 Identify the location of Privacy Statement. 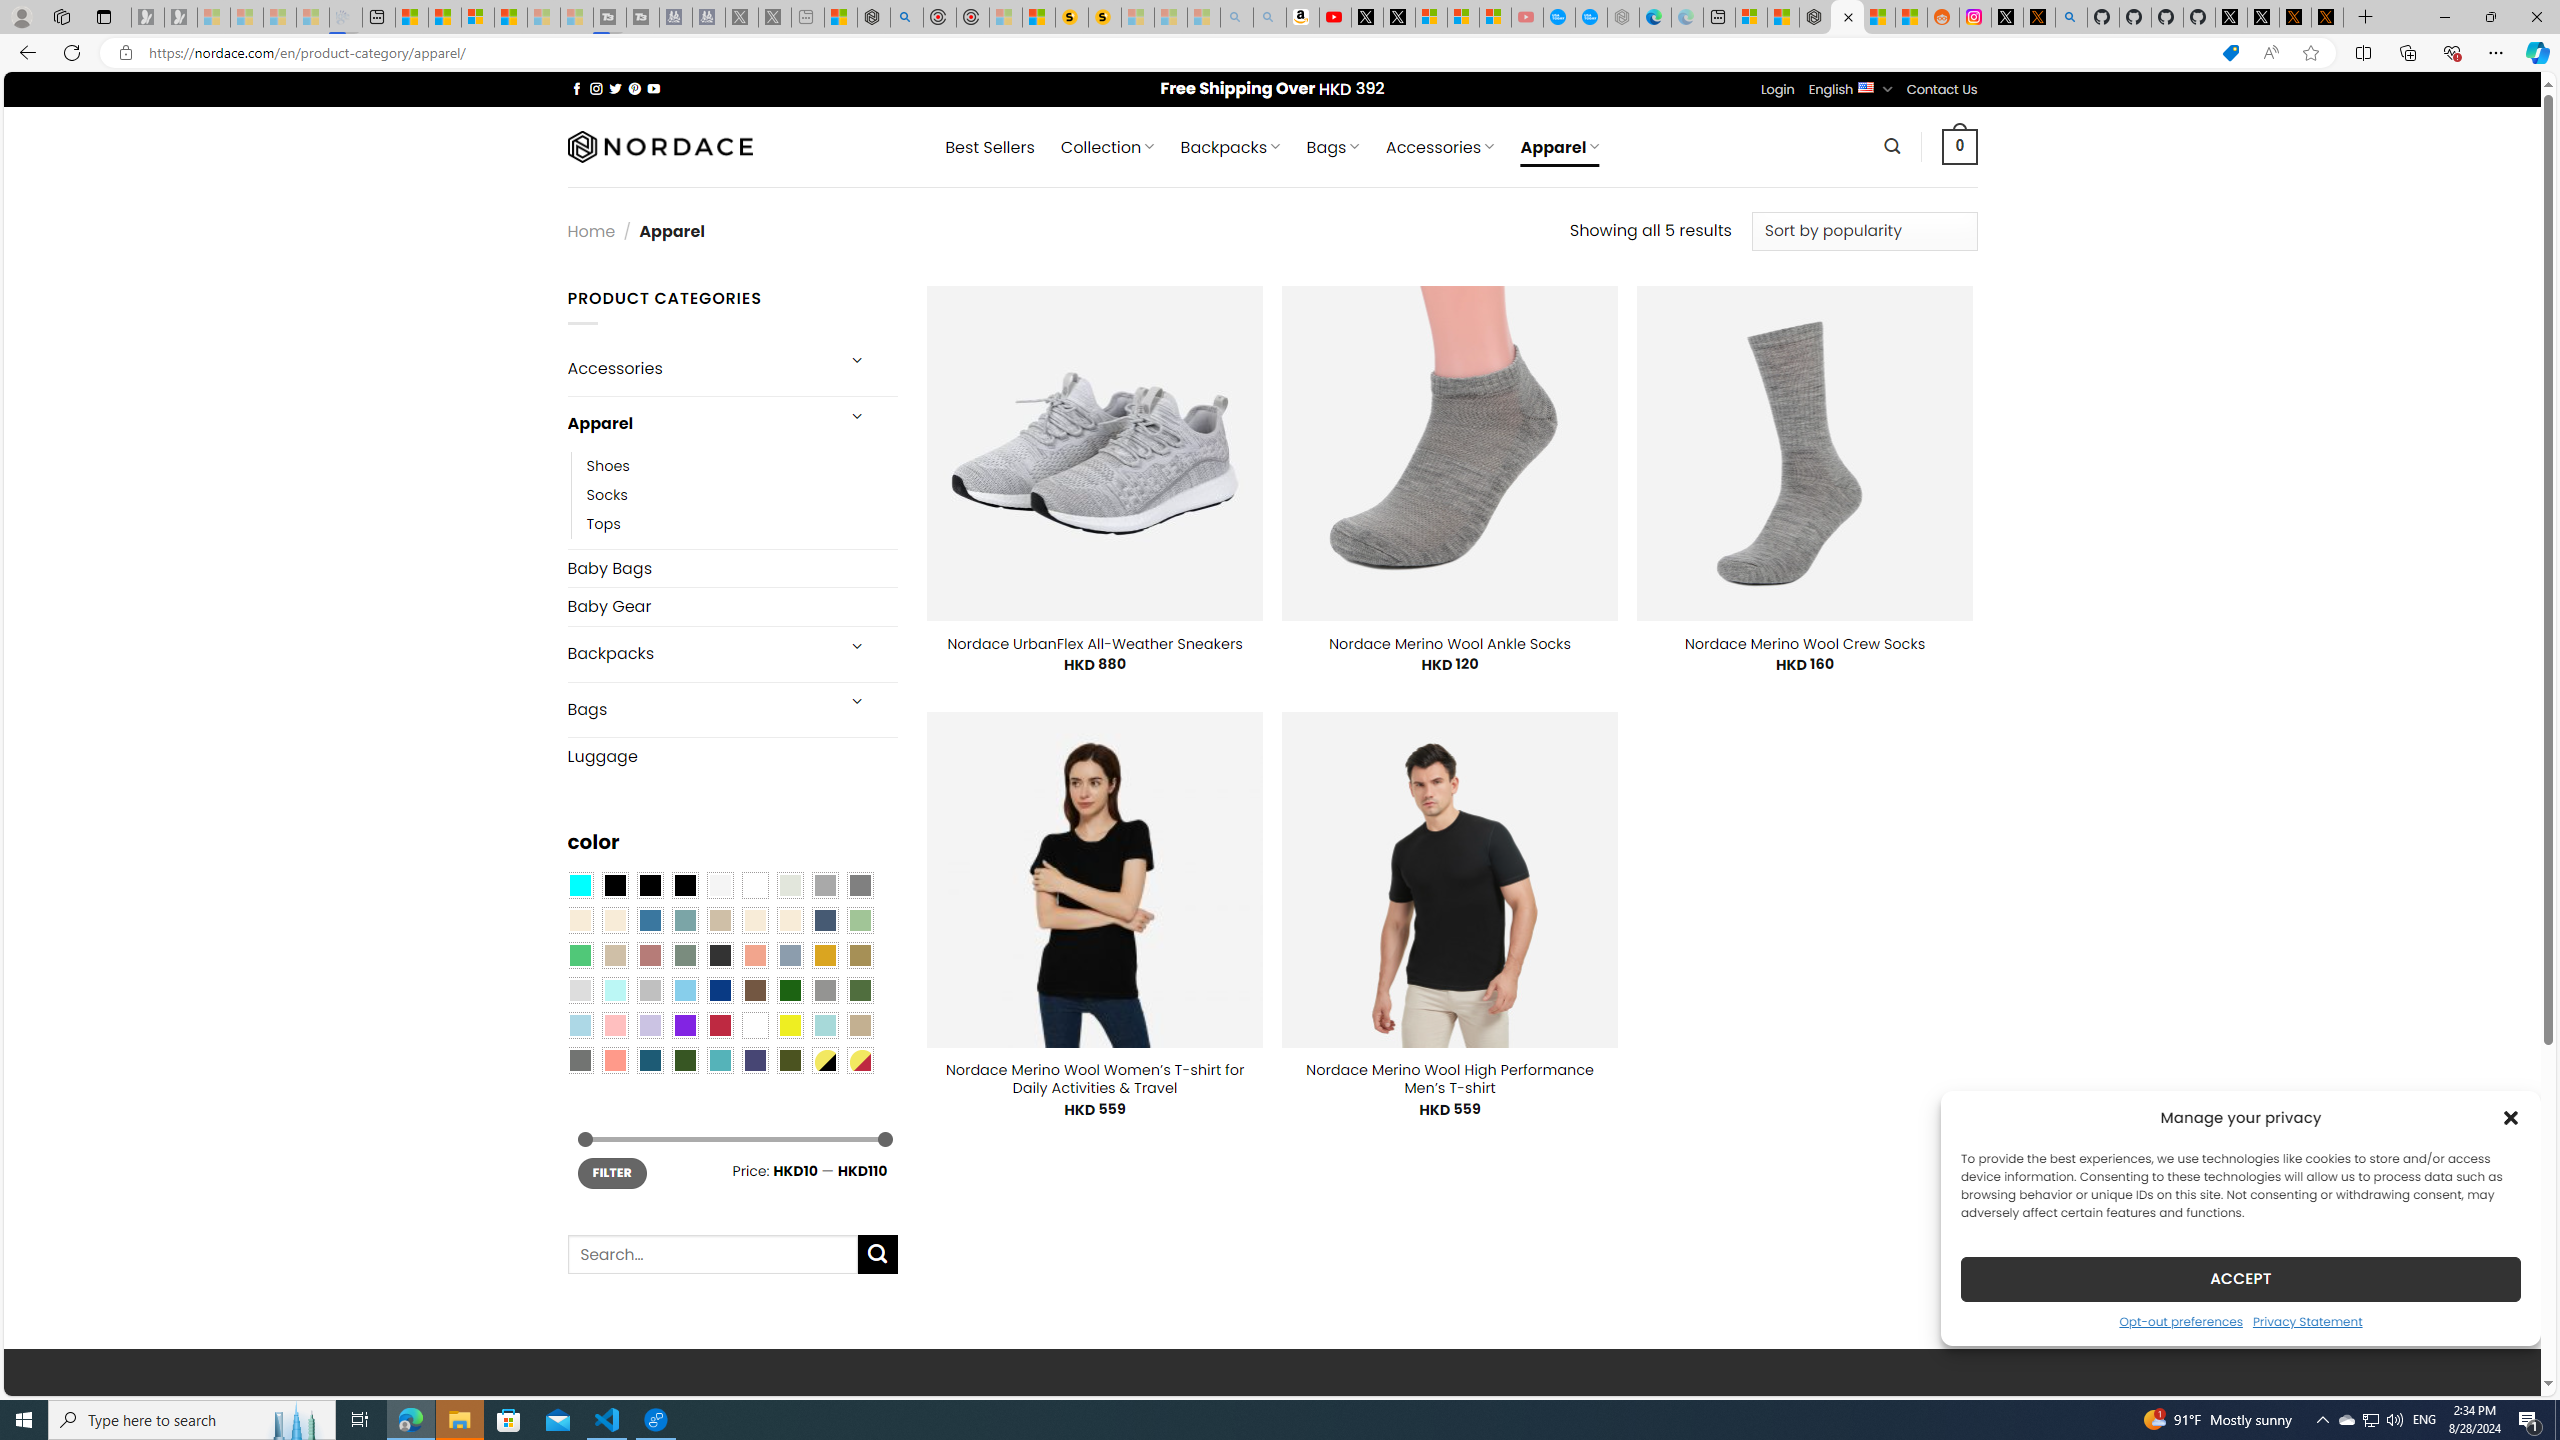
(2307, 1320).